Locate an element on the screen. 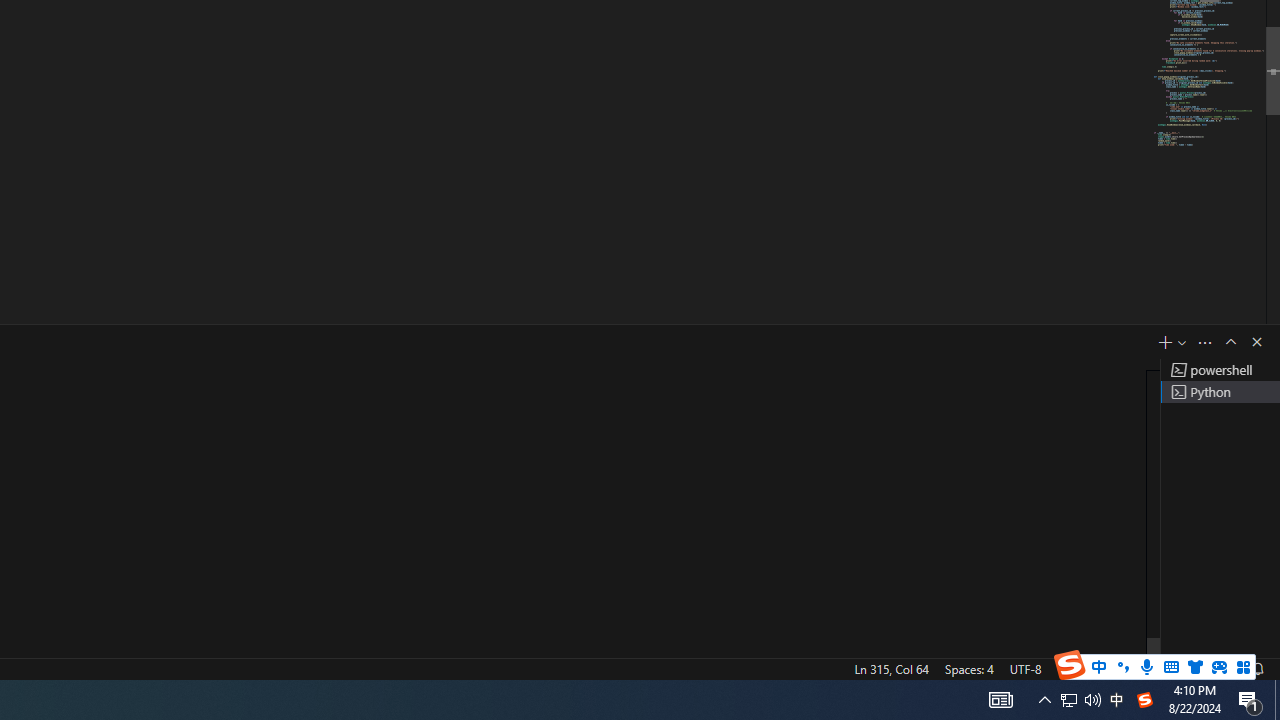 This screenshot has height=720, width=1280. Intense Reference is located at coordinates (1130, 112).